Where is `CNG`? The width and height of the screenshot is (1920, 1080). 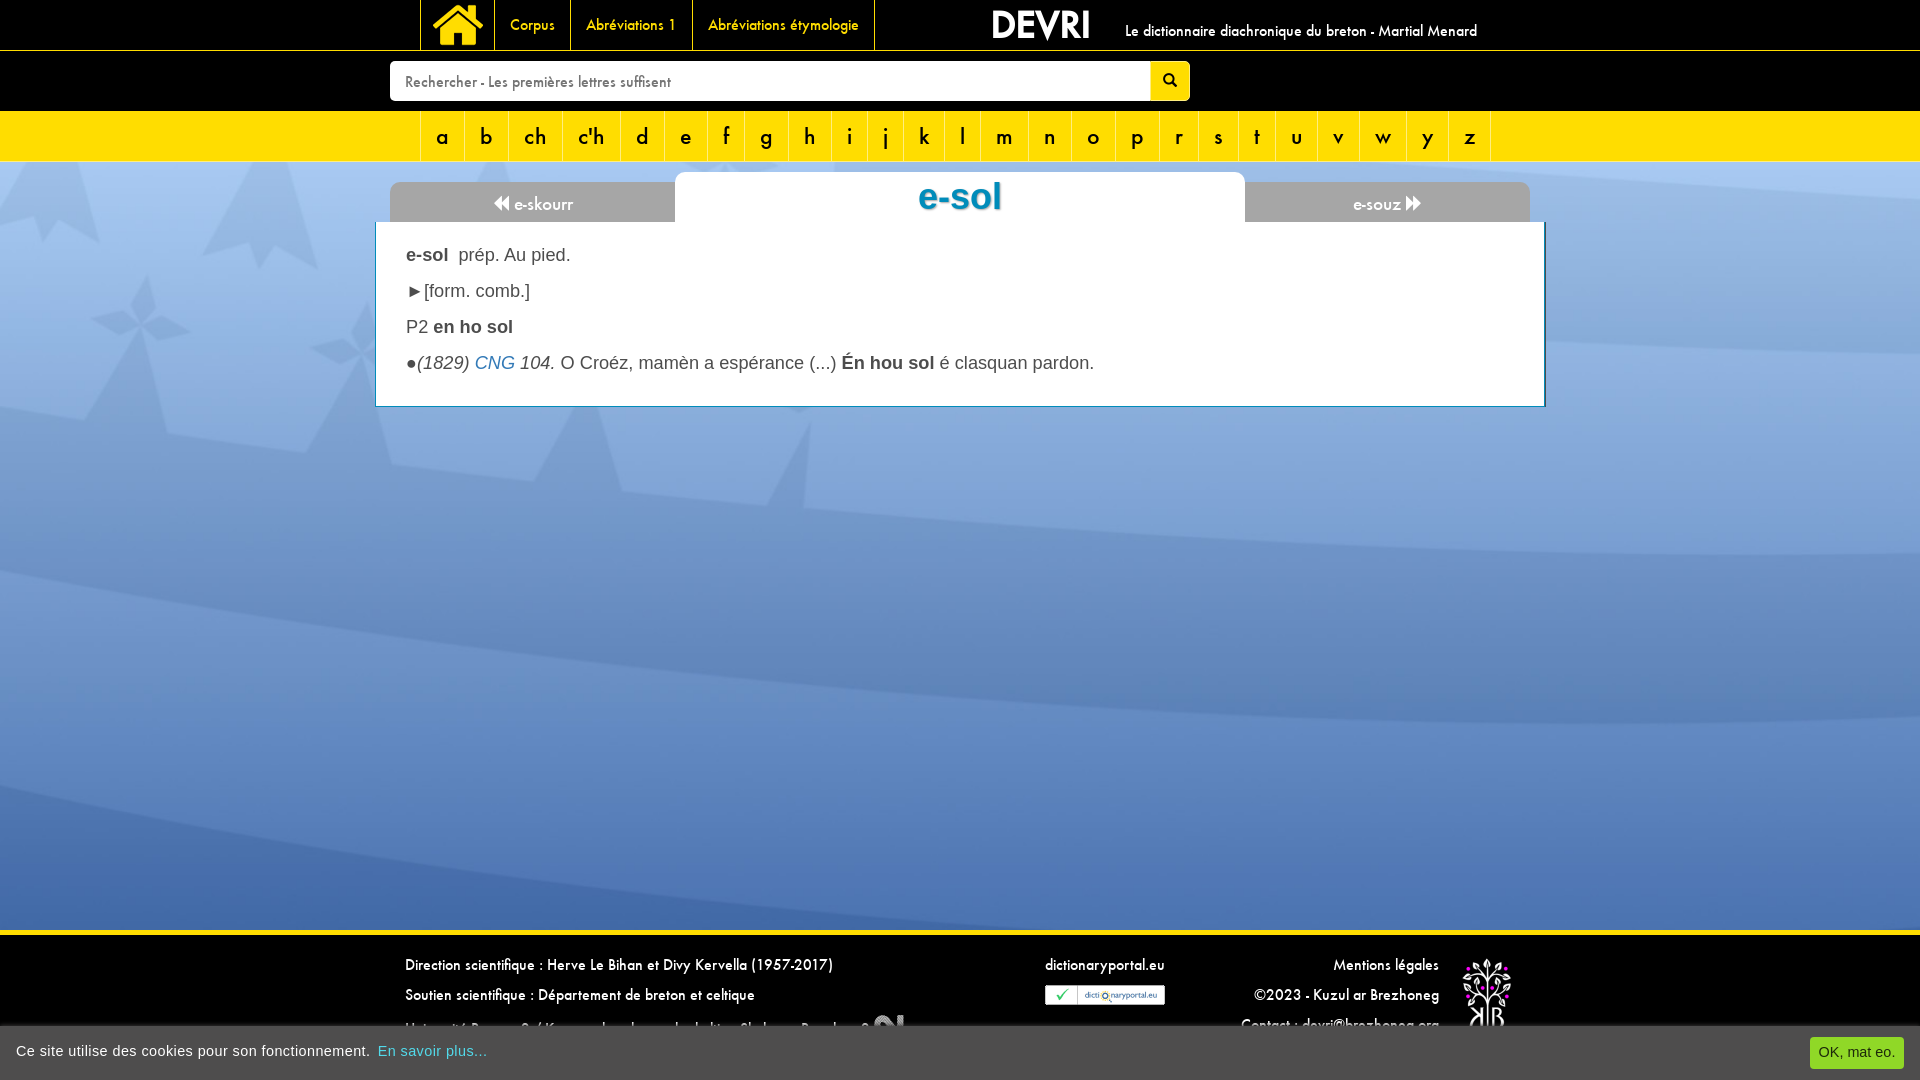
CNG is located at coordinates (495, 363).